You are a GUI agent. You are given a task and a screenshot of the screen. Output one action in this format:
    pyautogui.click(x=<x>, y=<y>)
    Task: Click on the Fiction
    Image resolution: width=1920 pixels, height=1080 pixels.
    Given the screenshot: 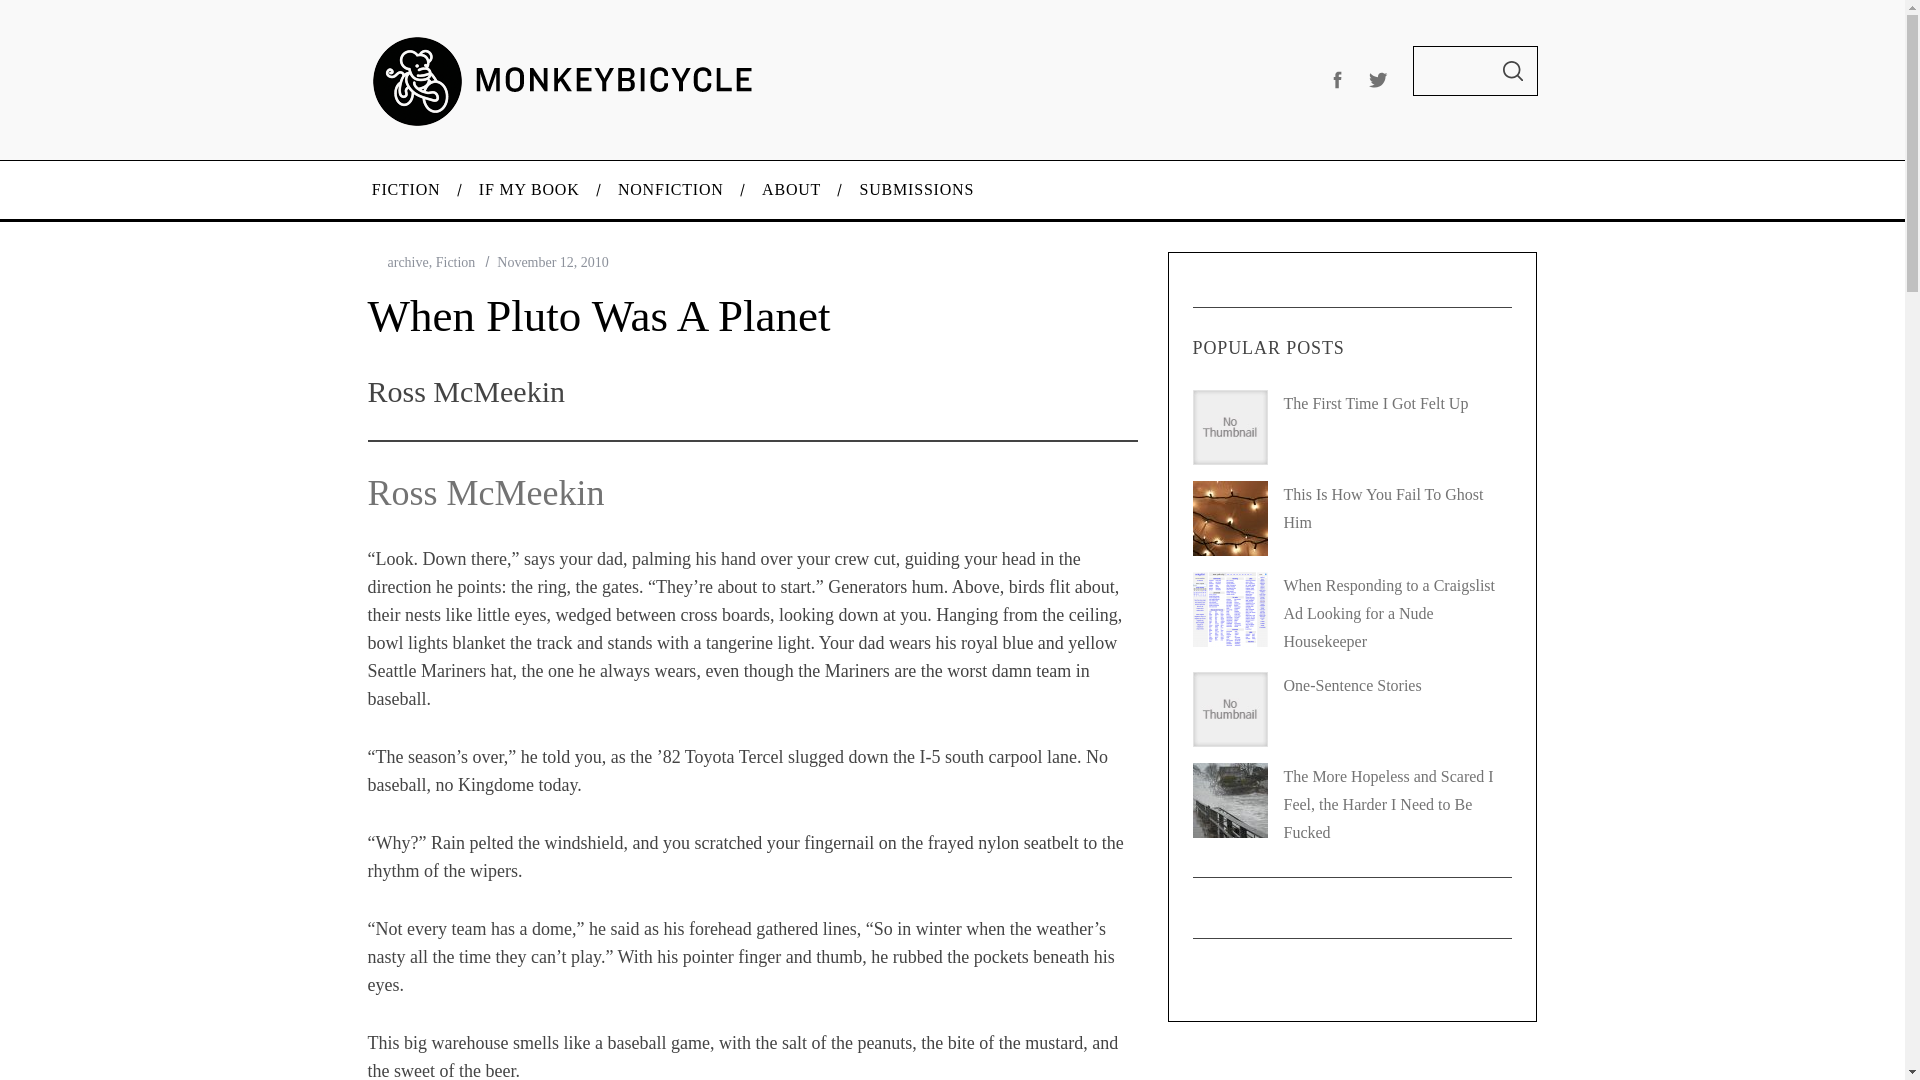 What is the action you would take?
    pyautogui.click(x=456, y=262)
    